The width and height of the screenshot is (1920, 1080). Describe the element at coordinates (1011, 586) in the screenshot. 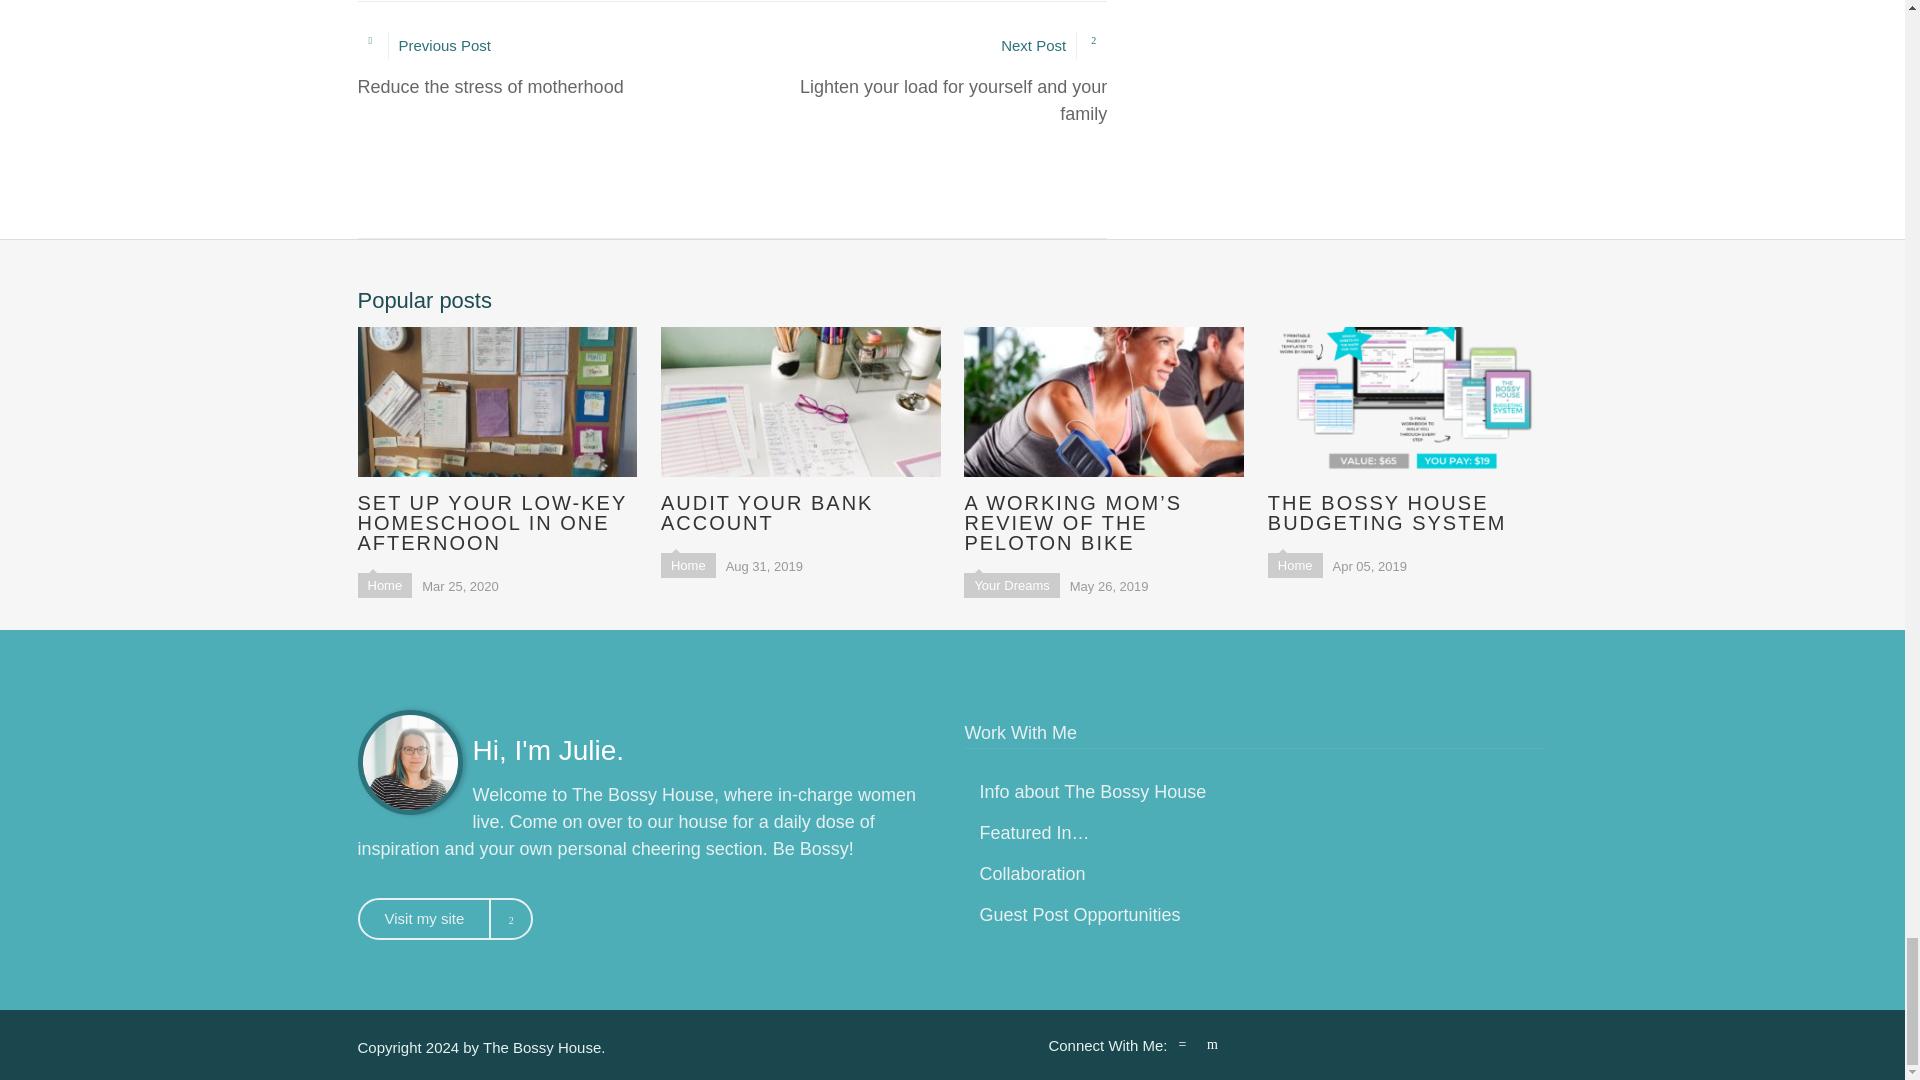

I see `Info about The Bossy House` at that location.